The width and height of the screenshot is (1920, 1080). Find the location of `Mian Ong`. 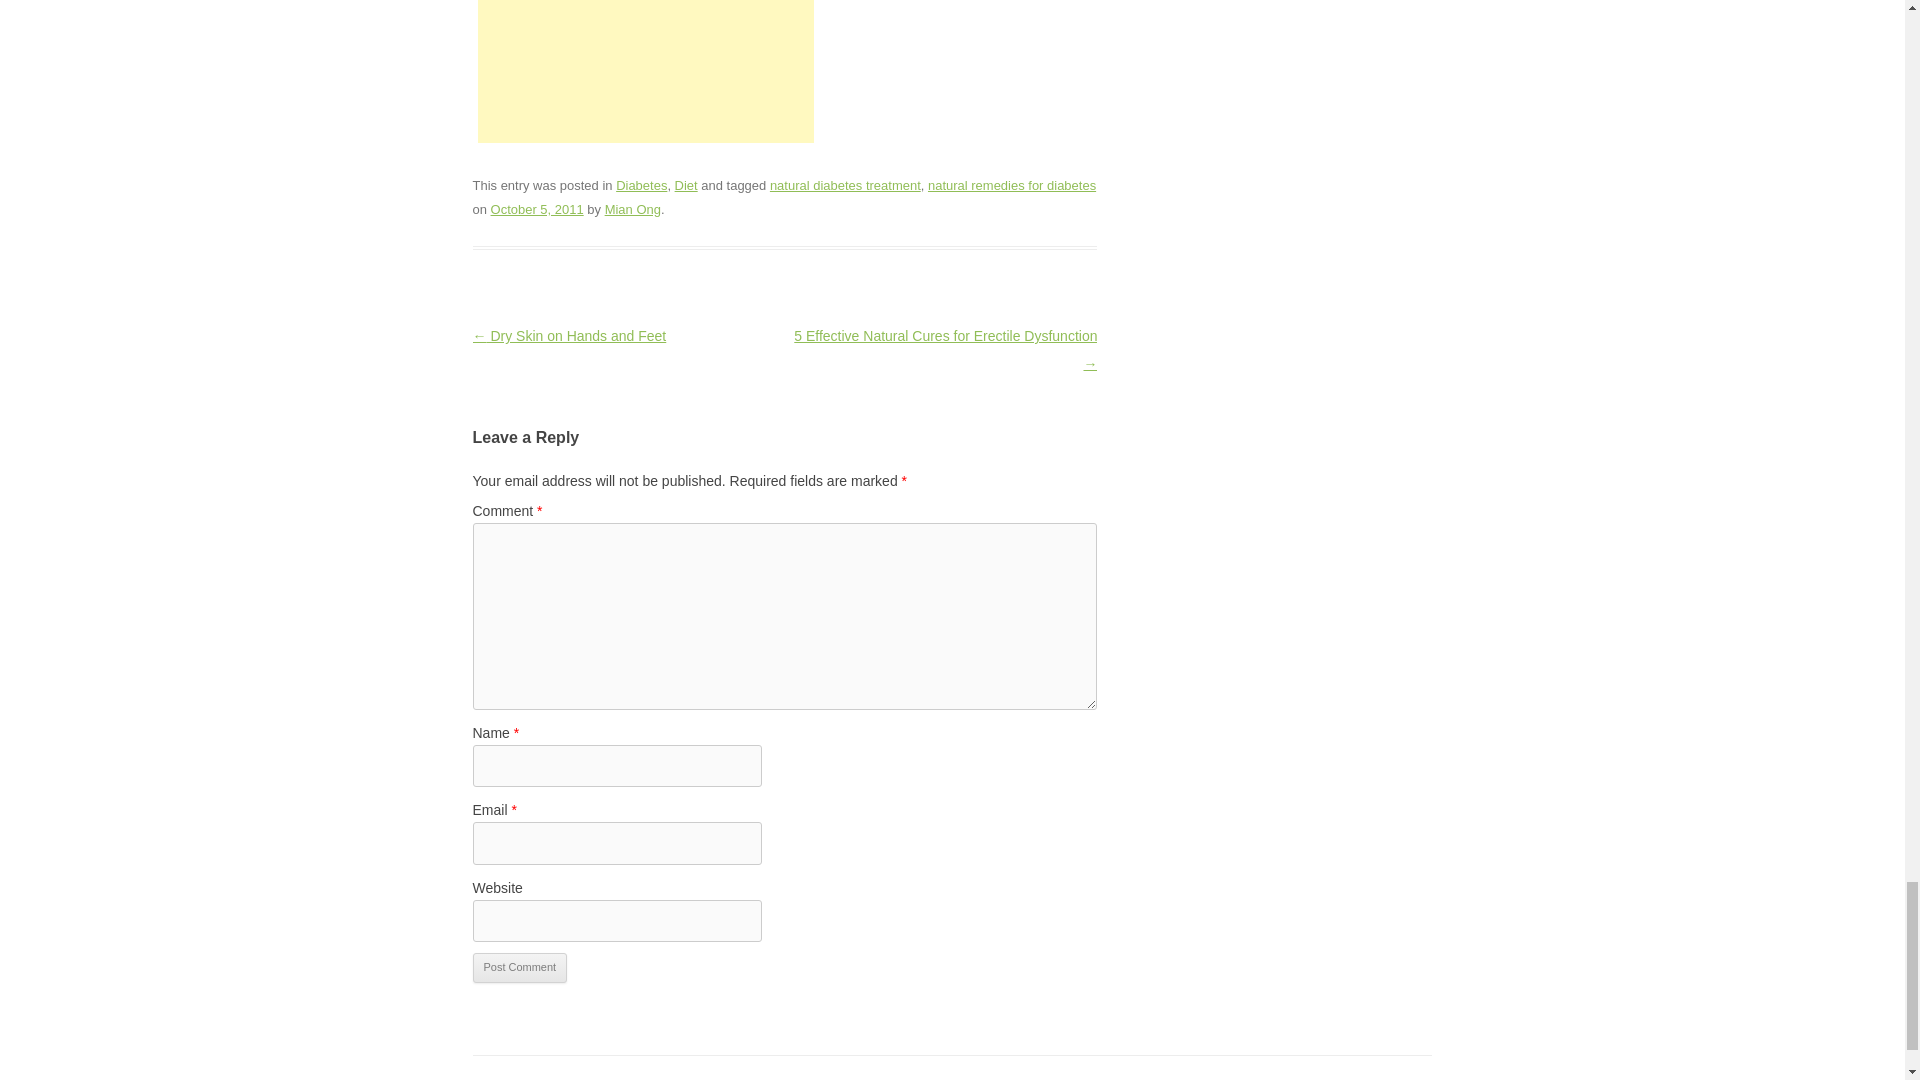

Mian Ong is located at coordinates (632, 209).